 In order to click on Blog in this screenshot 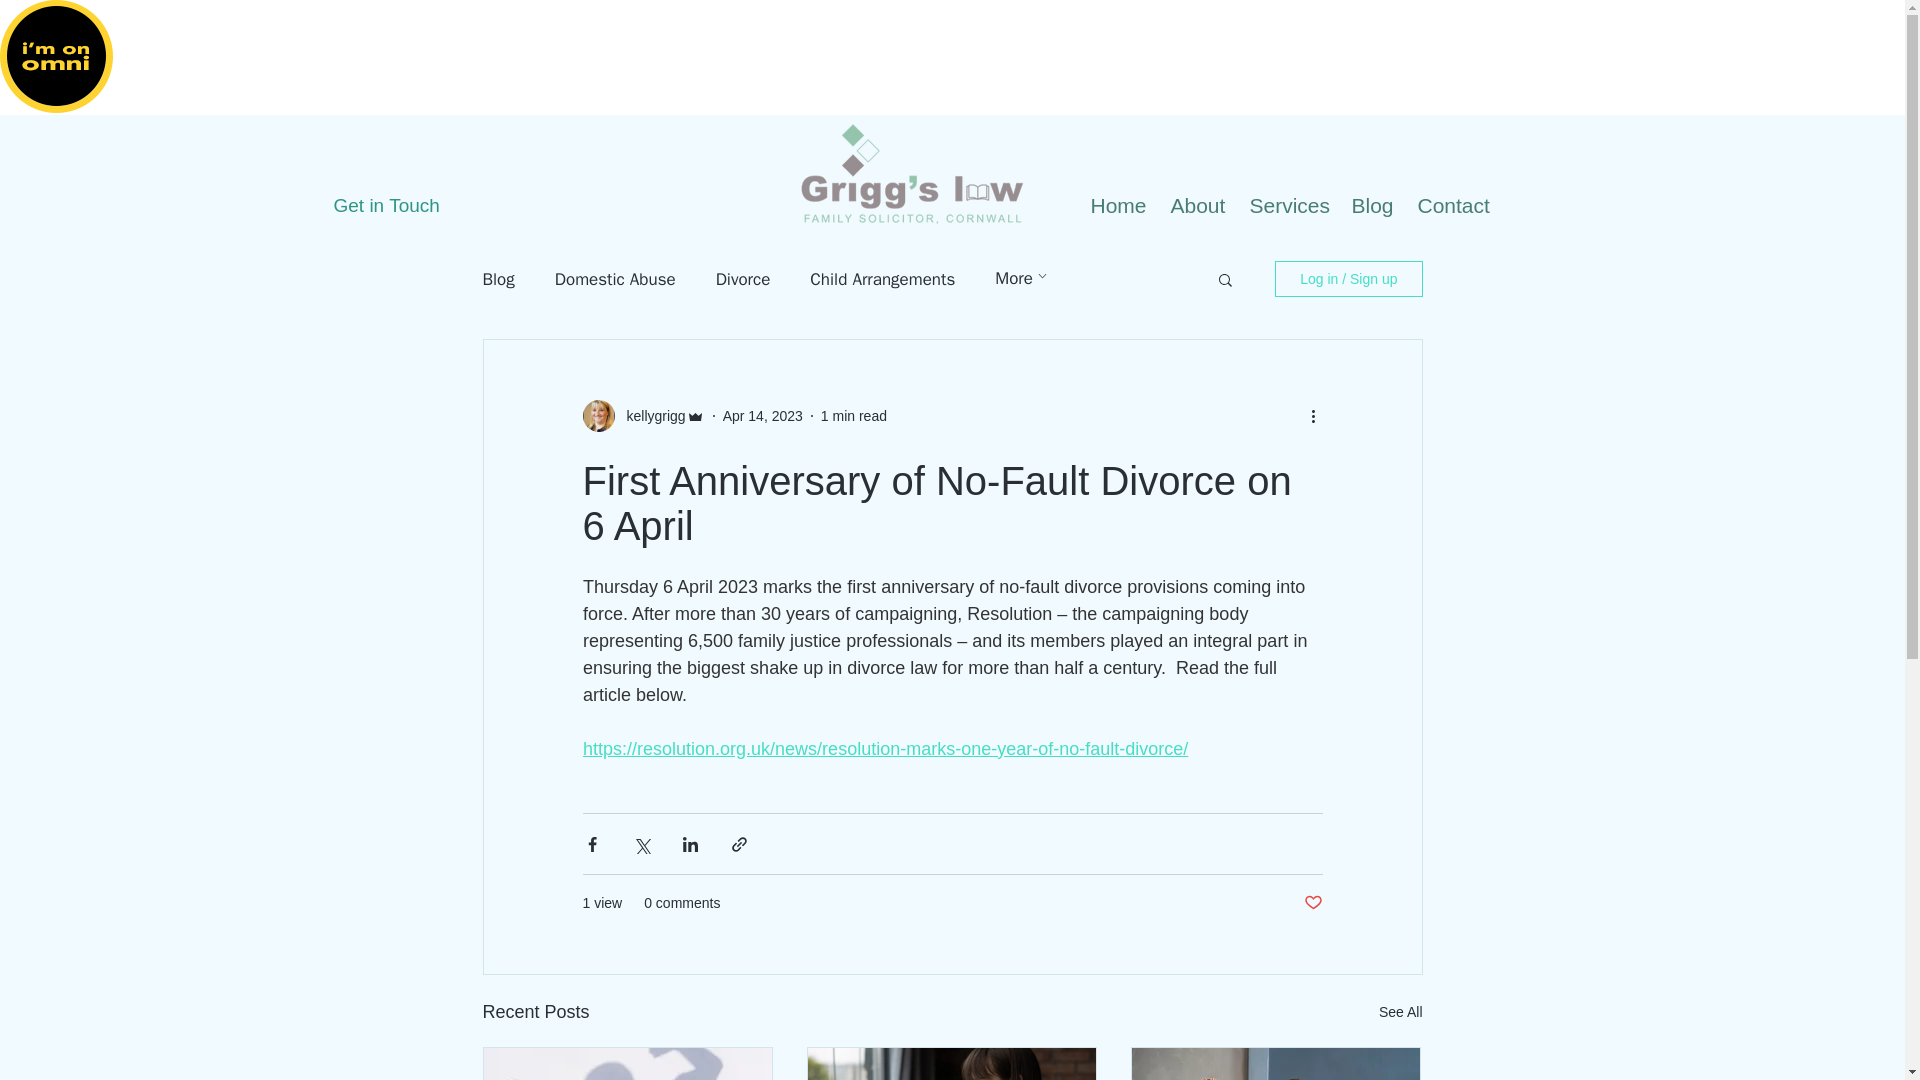, I will do `click(498, 278)`.